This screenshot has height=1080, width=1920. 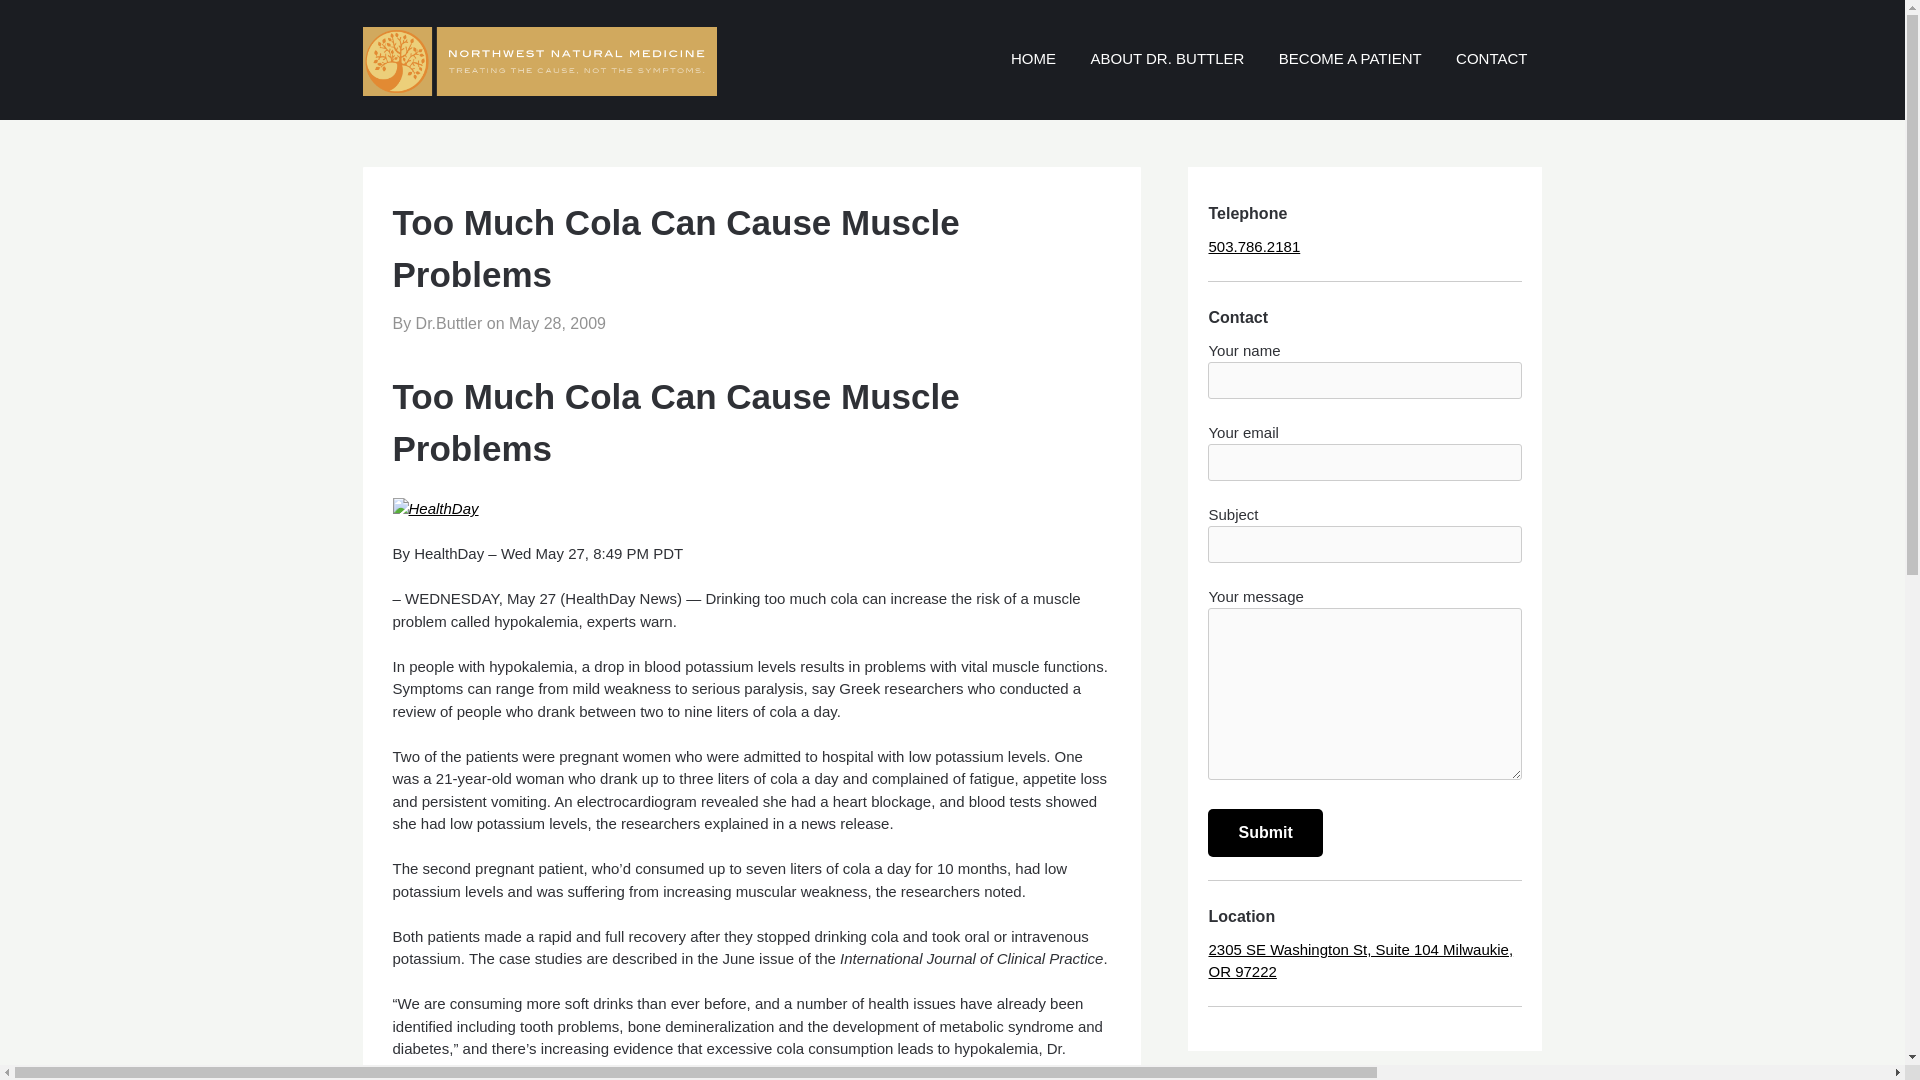 I want to click on Submit, so click(x=1264, y=832).